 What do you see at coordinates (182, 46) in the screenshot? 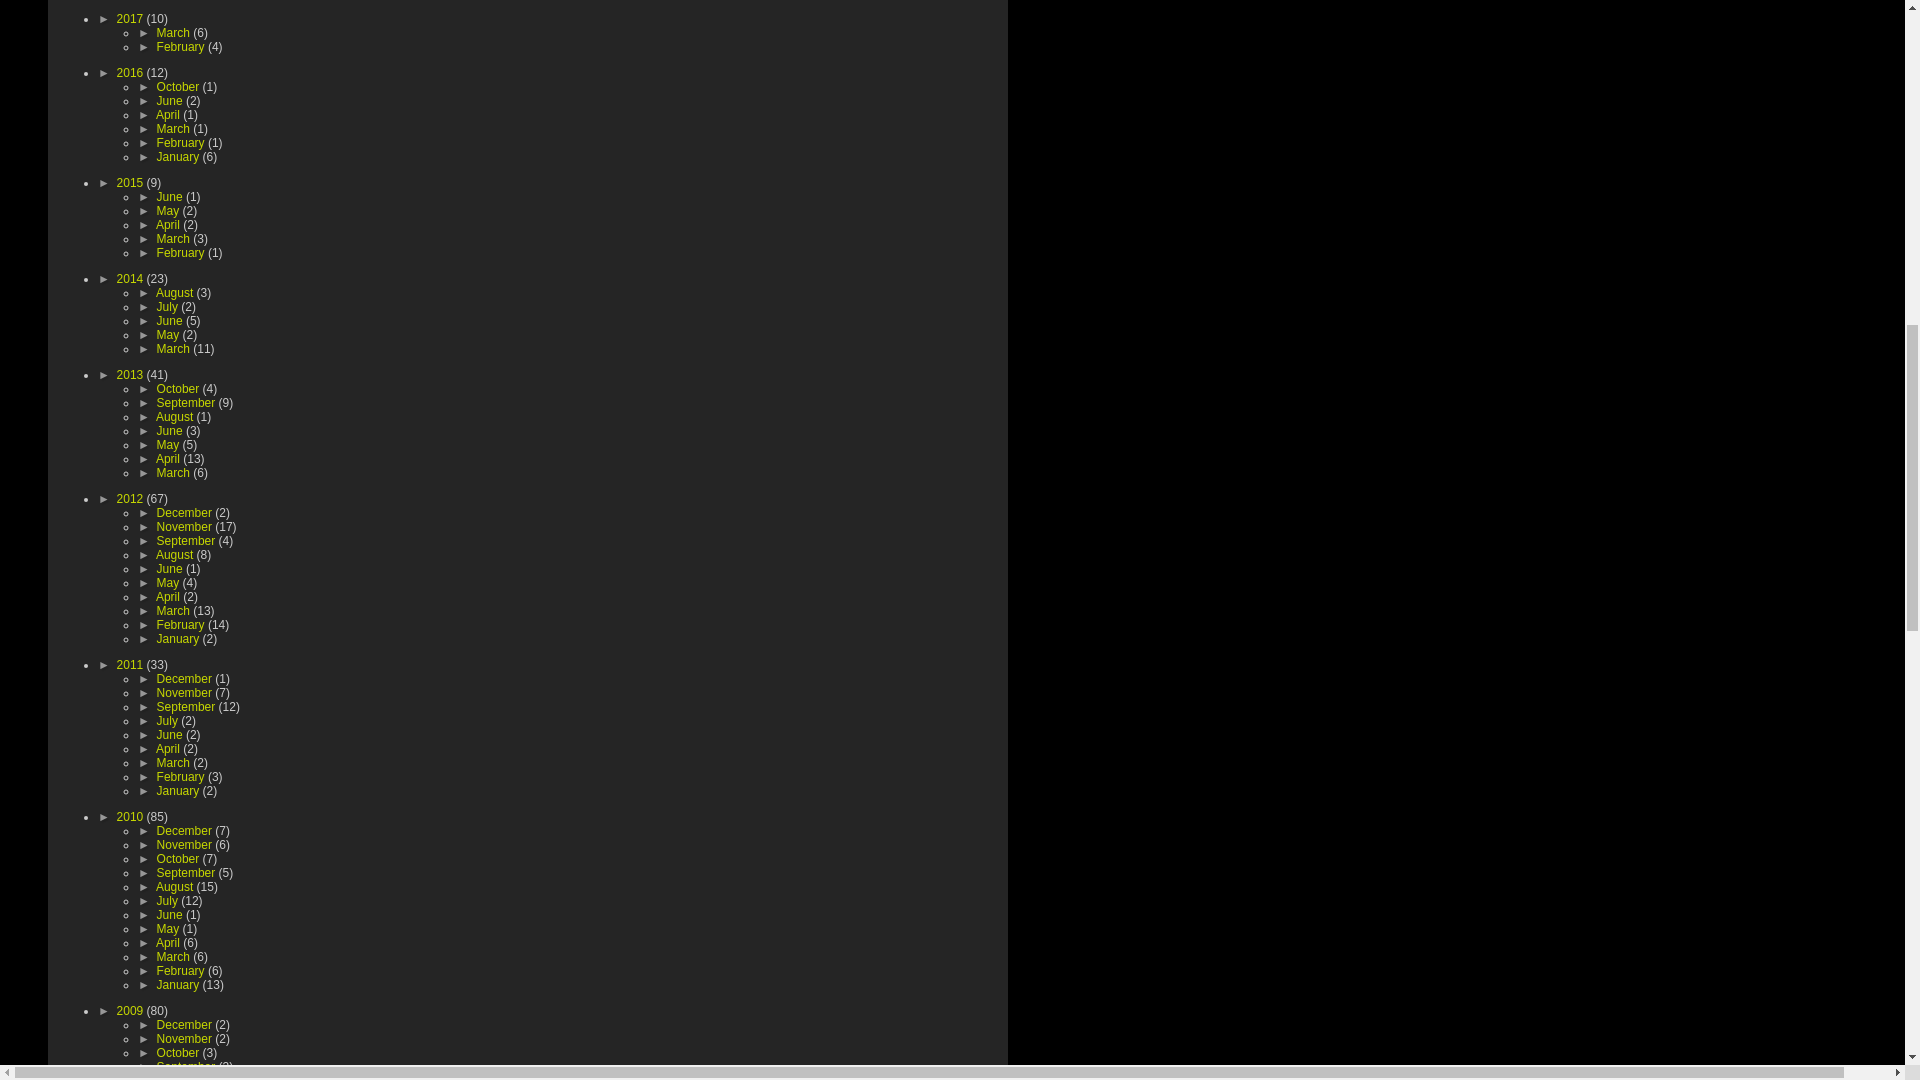
I see `February` at bounding box center [182, 46].